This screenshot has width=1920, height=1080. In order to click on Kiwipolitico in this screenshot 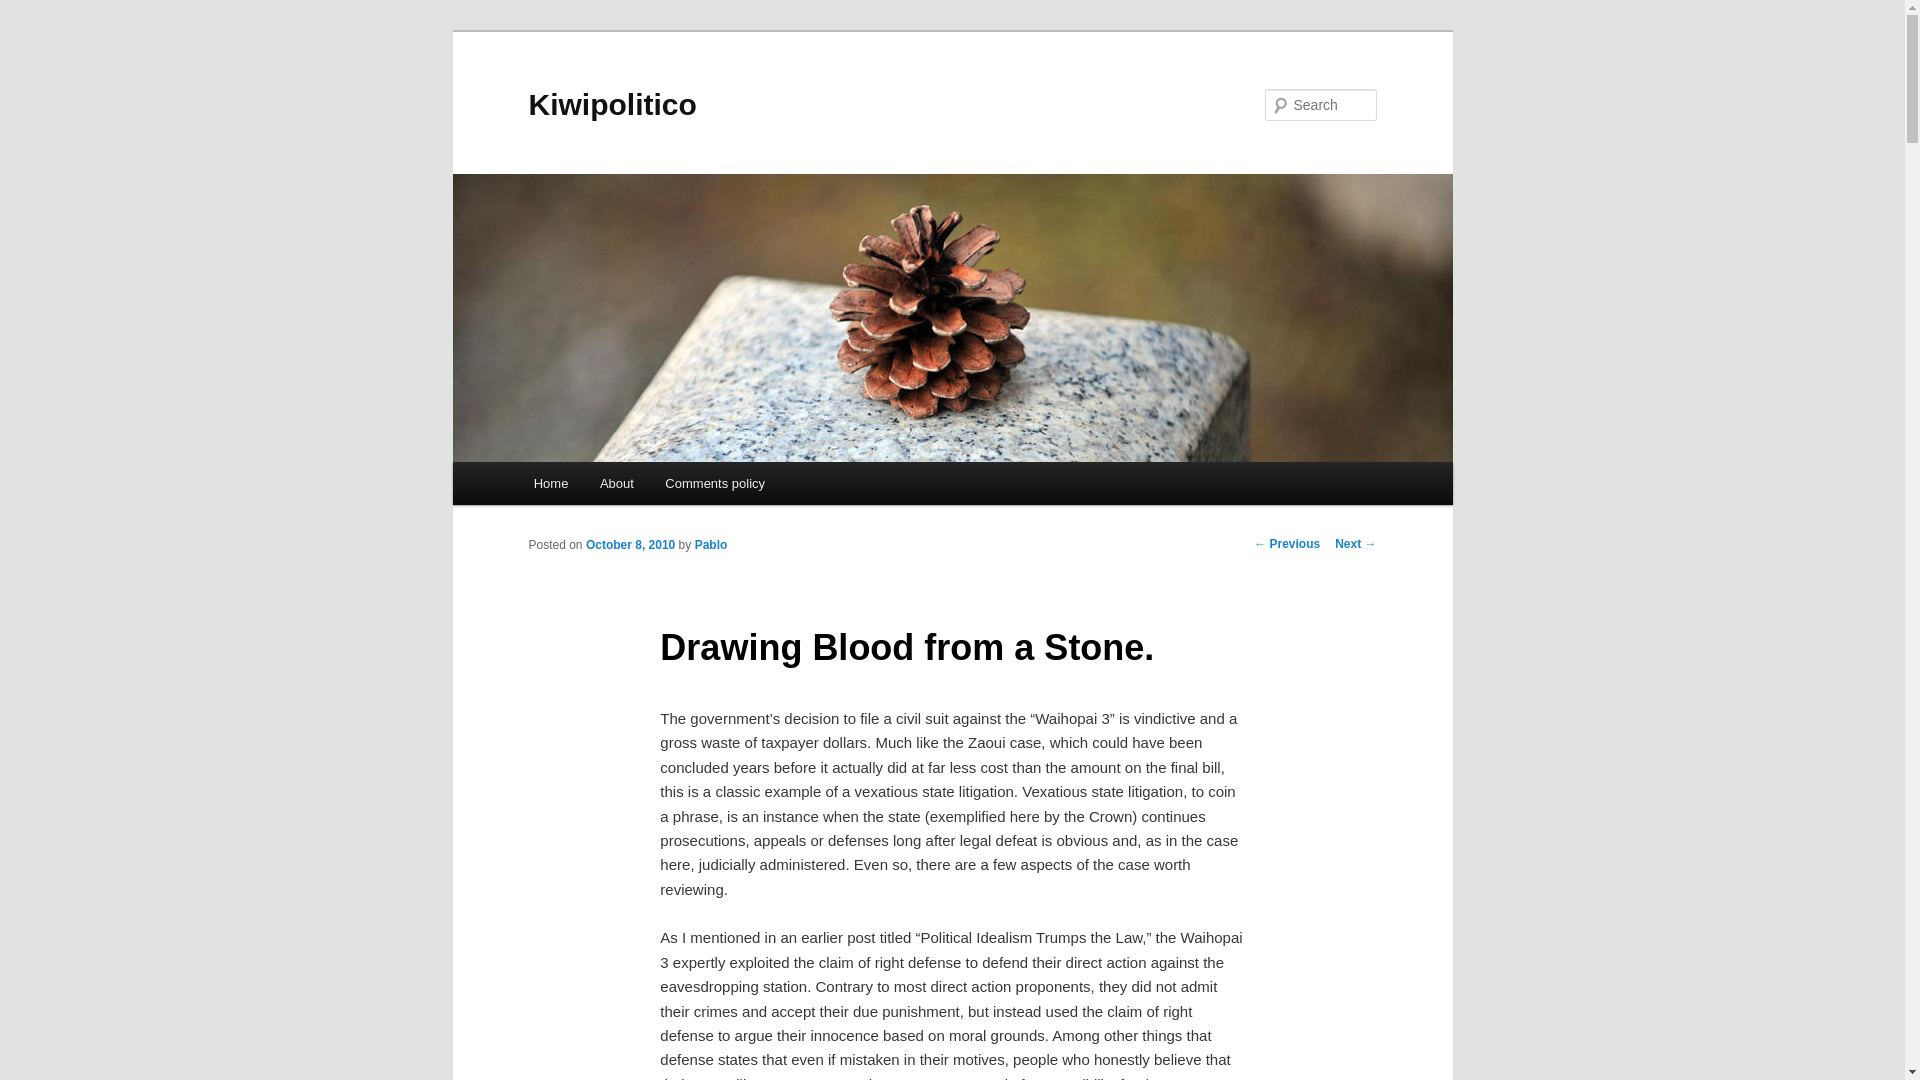, I will do `click(612, 104)`.